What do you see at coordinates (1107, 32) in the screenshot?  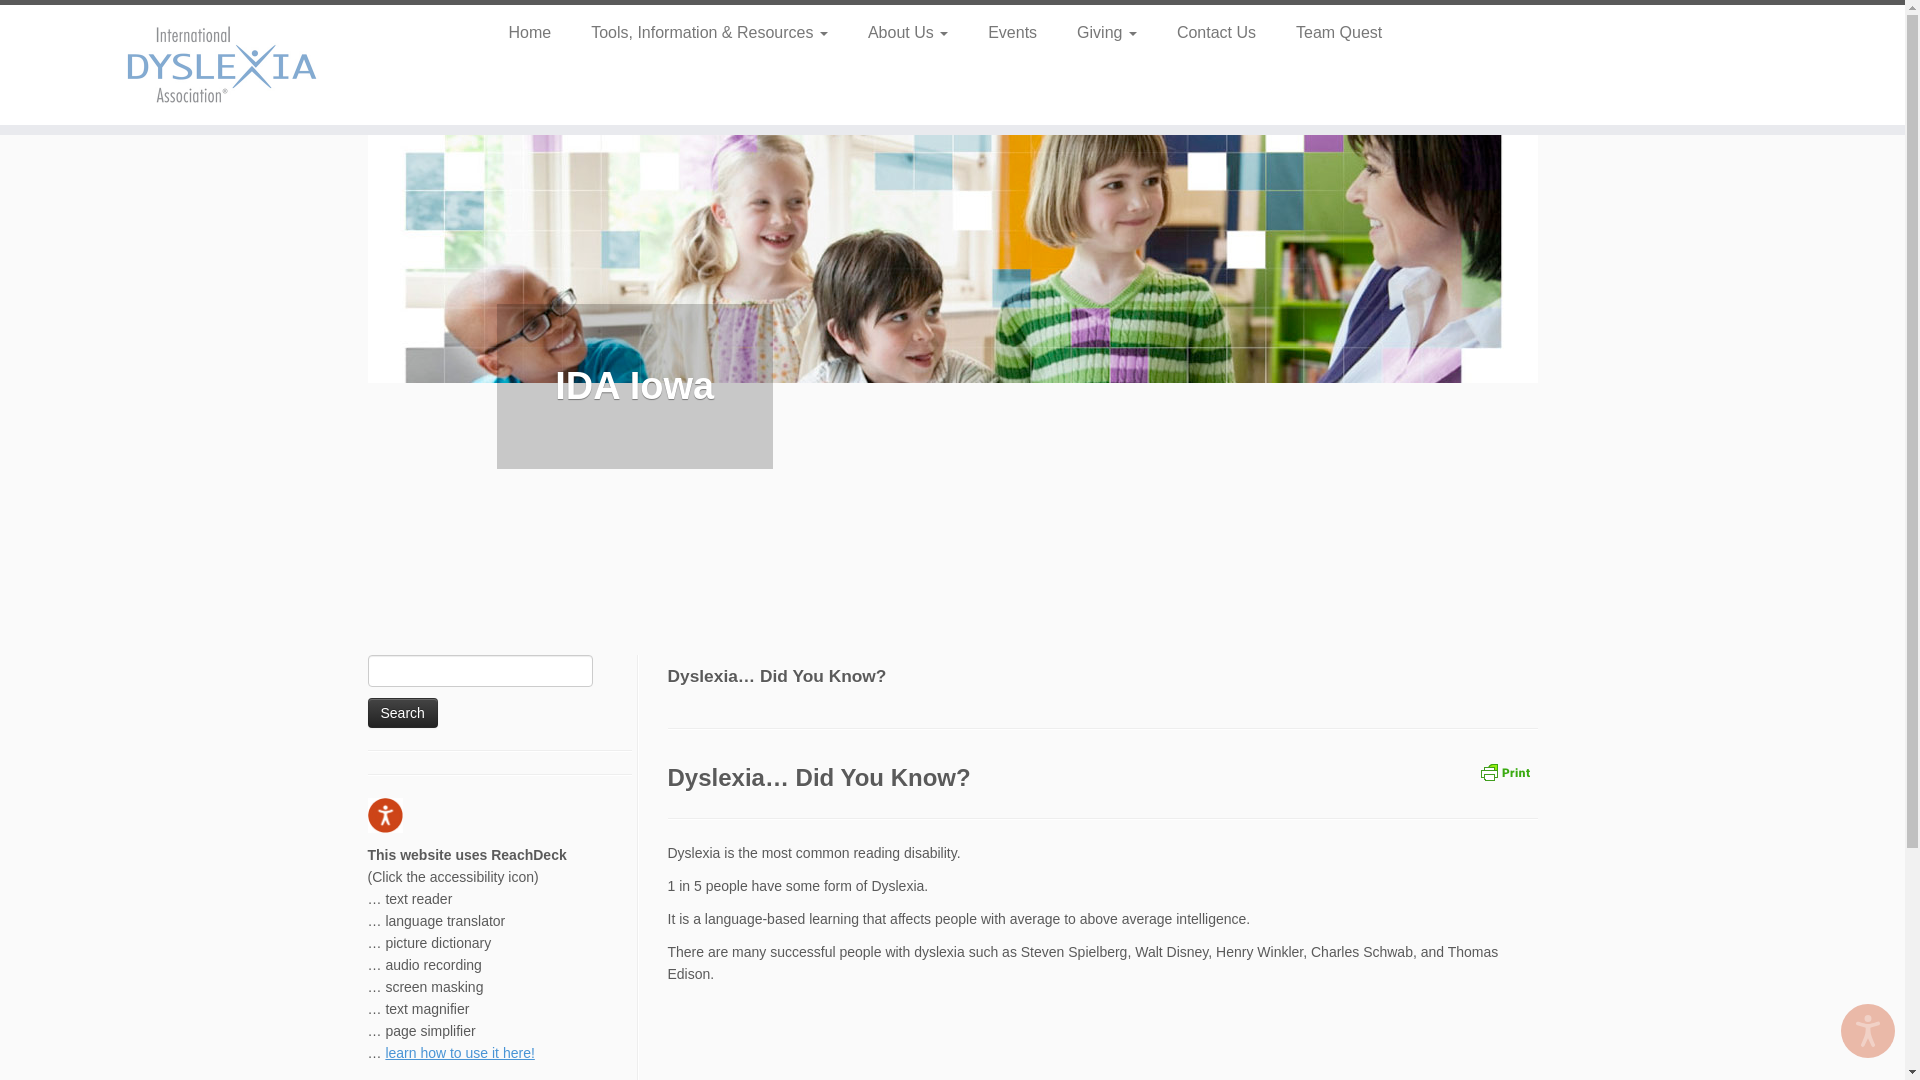 I see `Giving` at bounding box center [1107, 32].